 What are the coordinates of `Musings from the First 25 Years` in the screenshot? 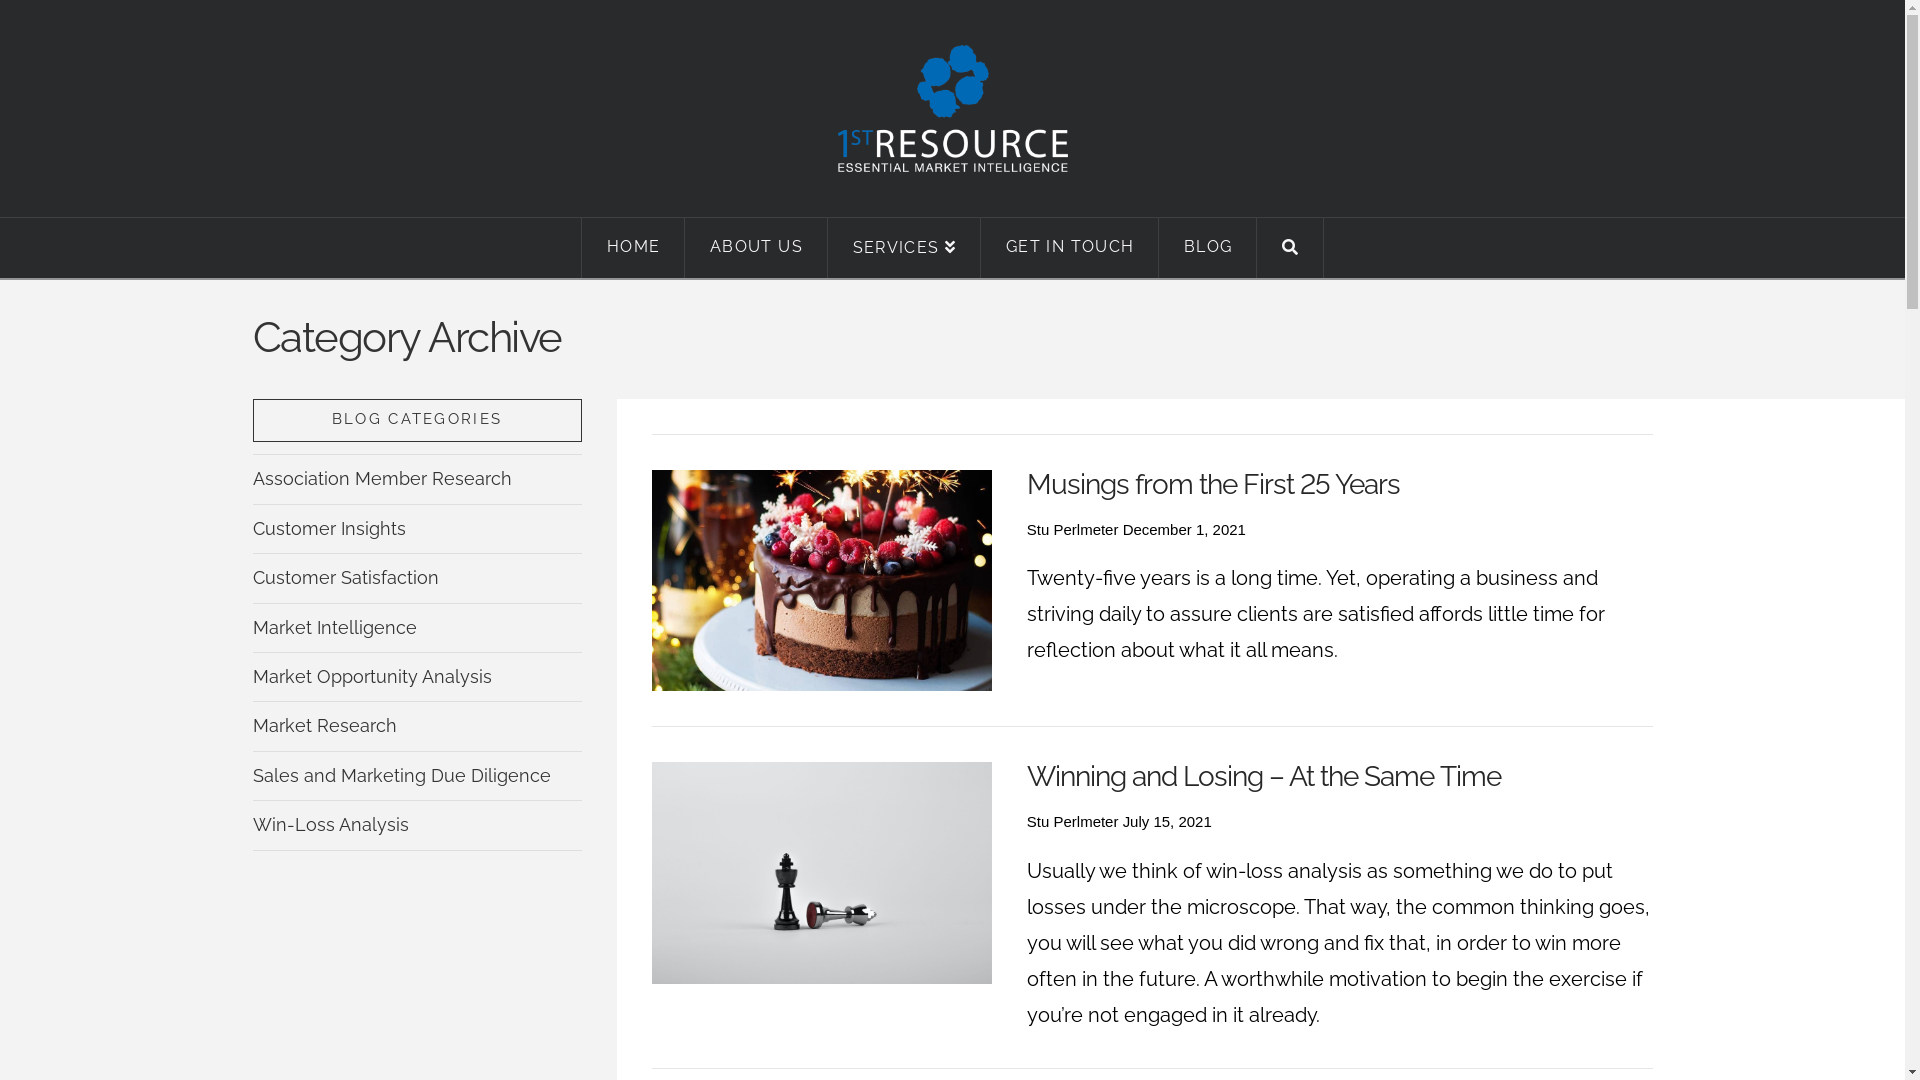 It's located at (1214, 484).